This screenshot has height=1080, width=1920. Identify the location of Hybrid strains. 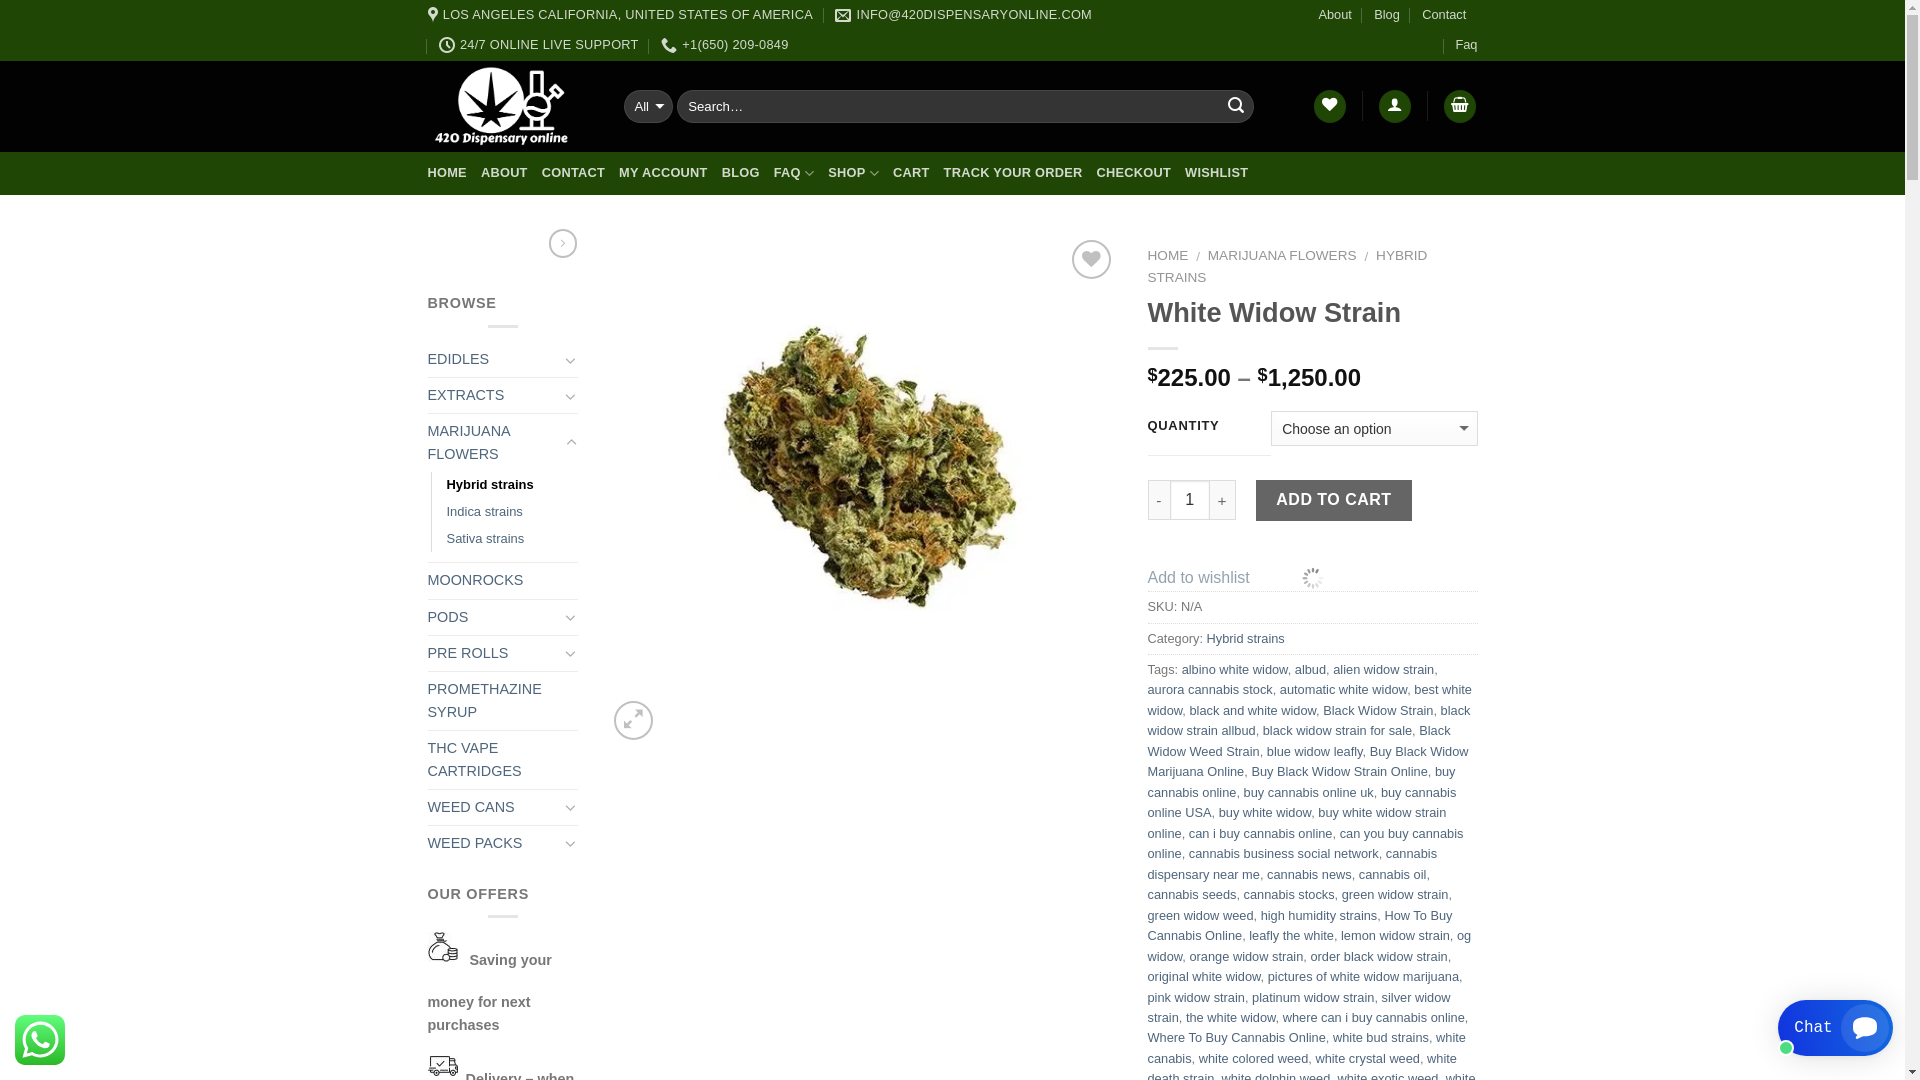
(1246, 638).